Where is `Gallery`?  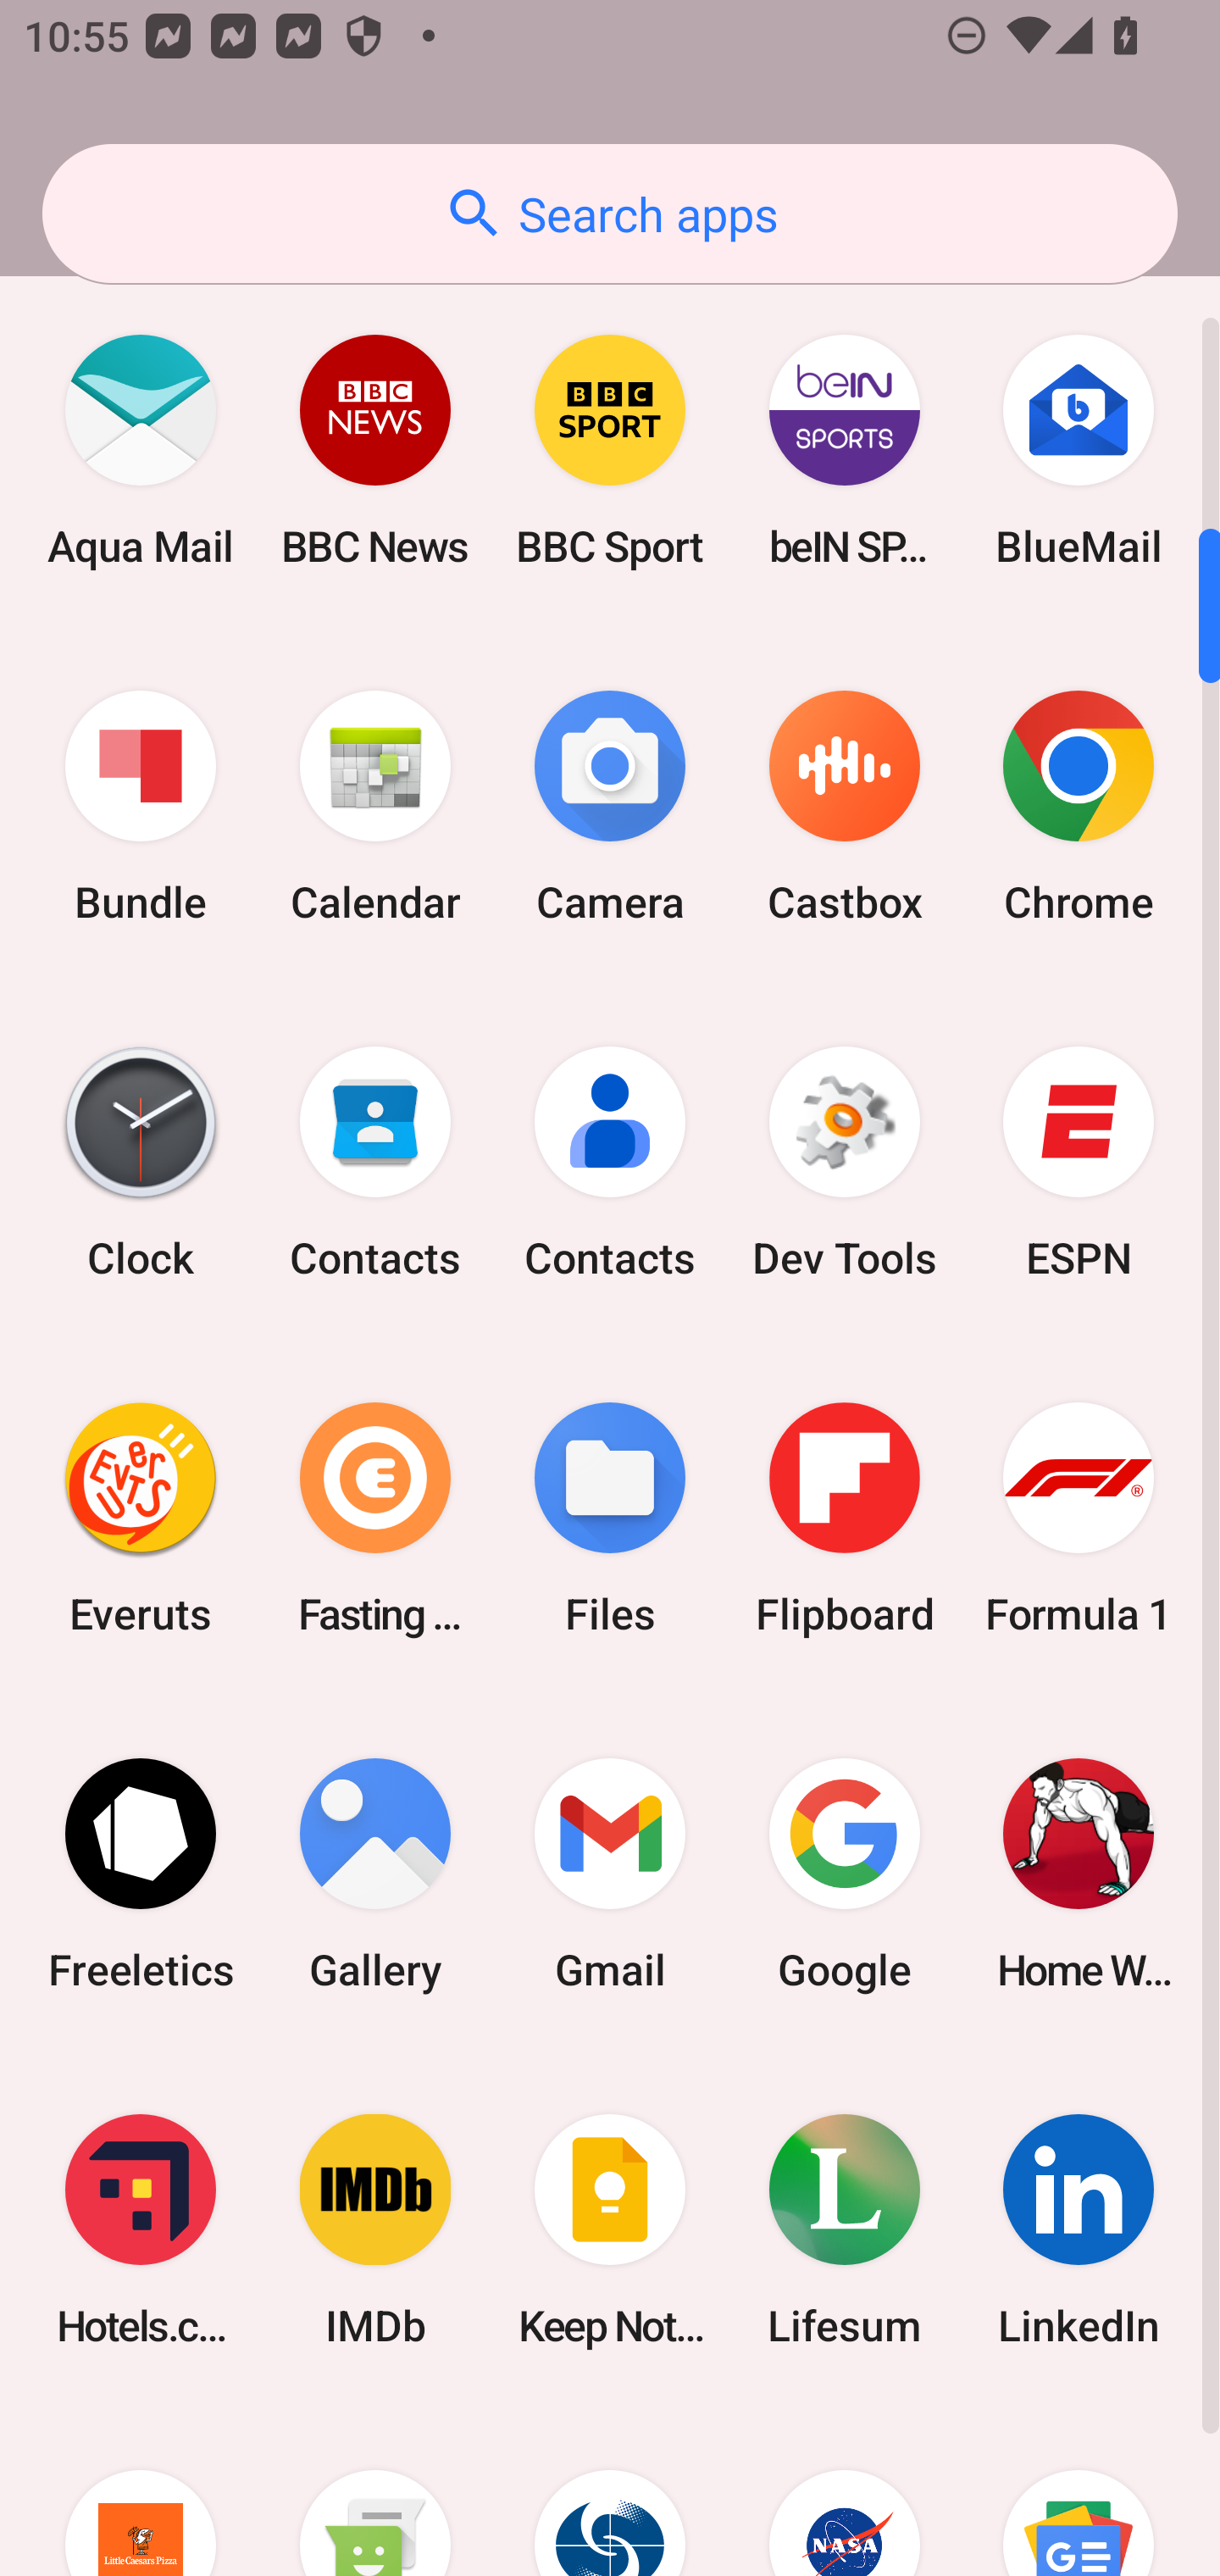
Gallery is located at coordinates (375, 1874).